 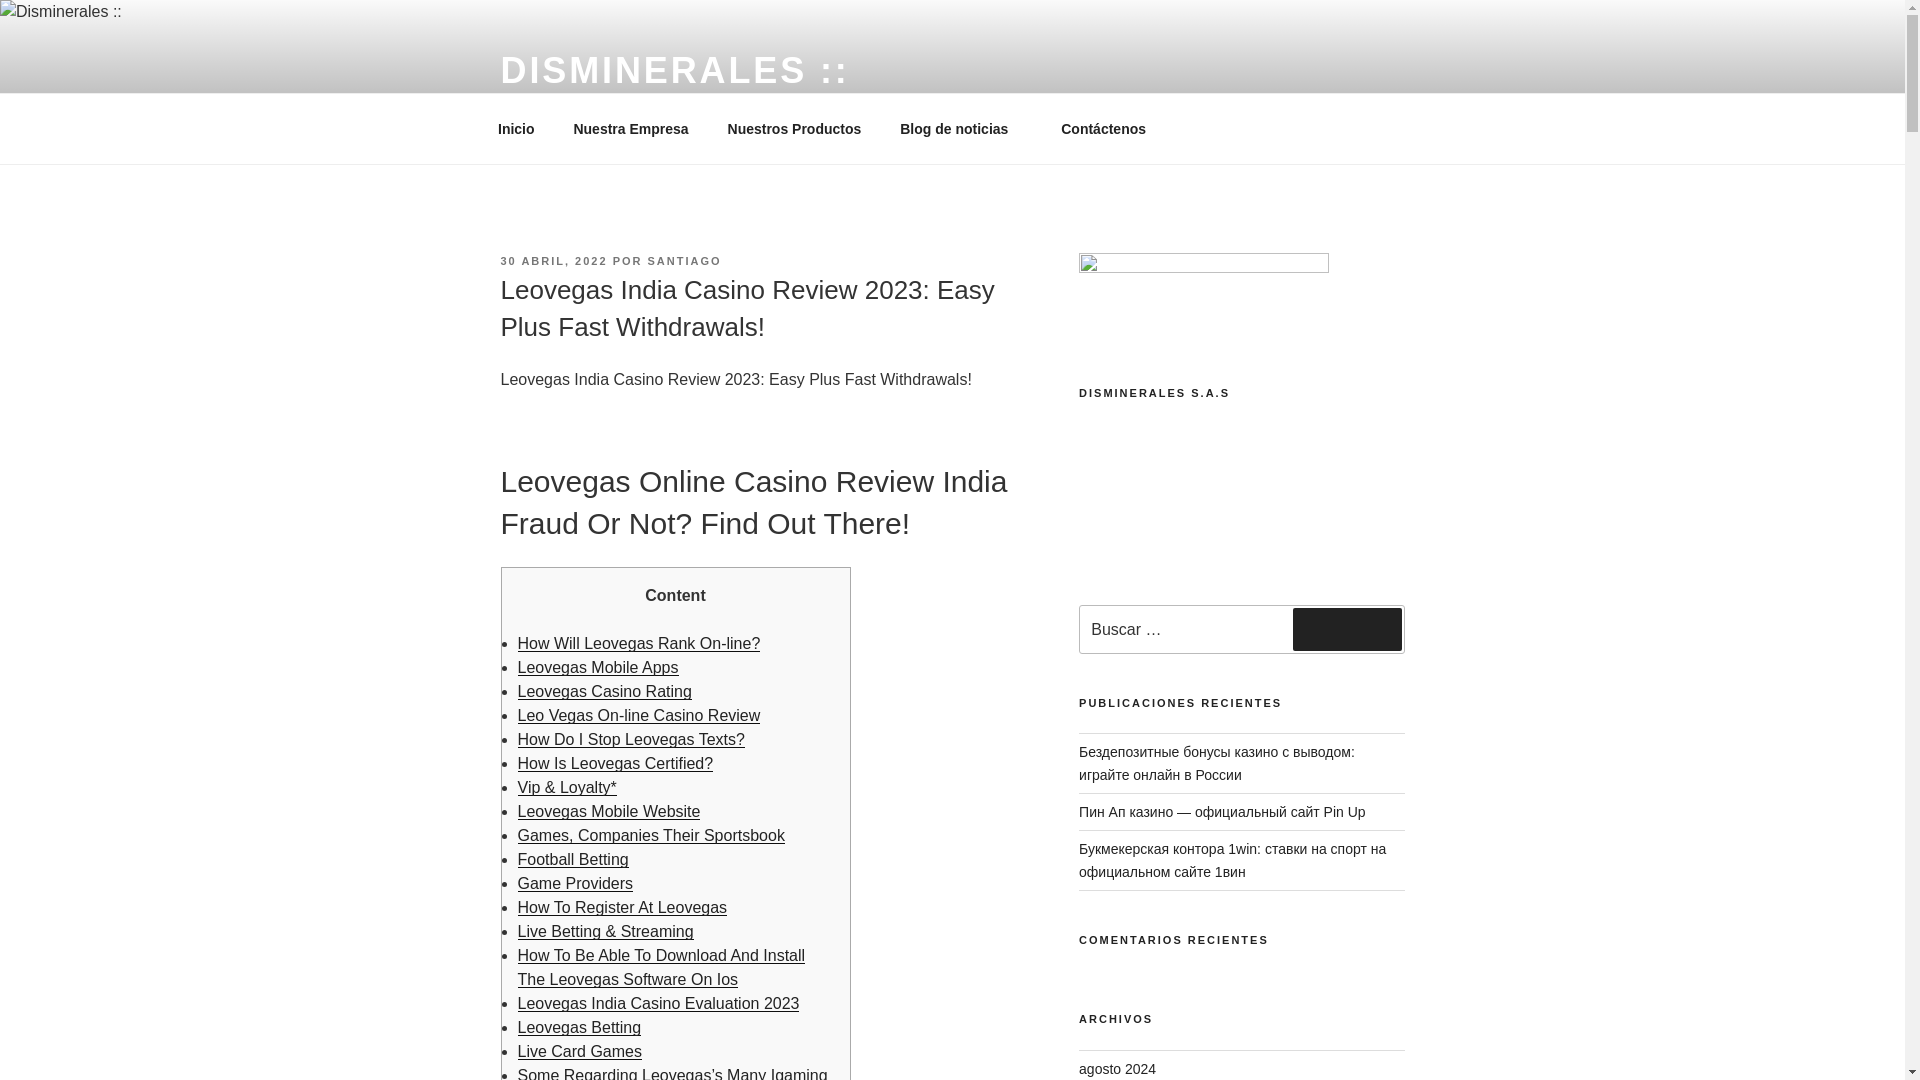 I want to click on Games, Companies Their Sportsbook, so click(x=652, y=835).